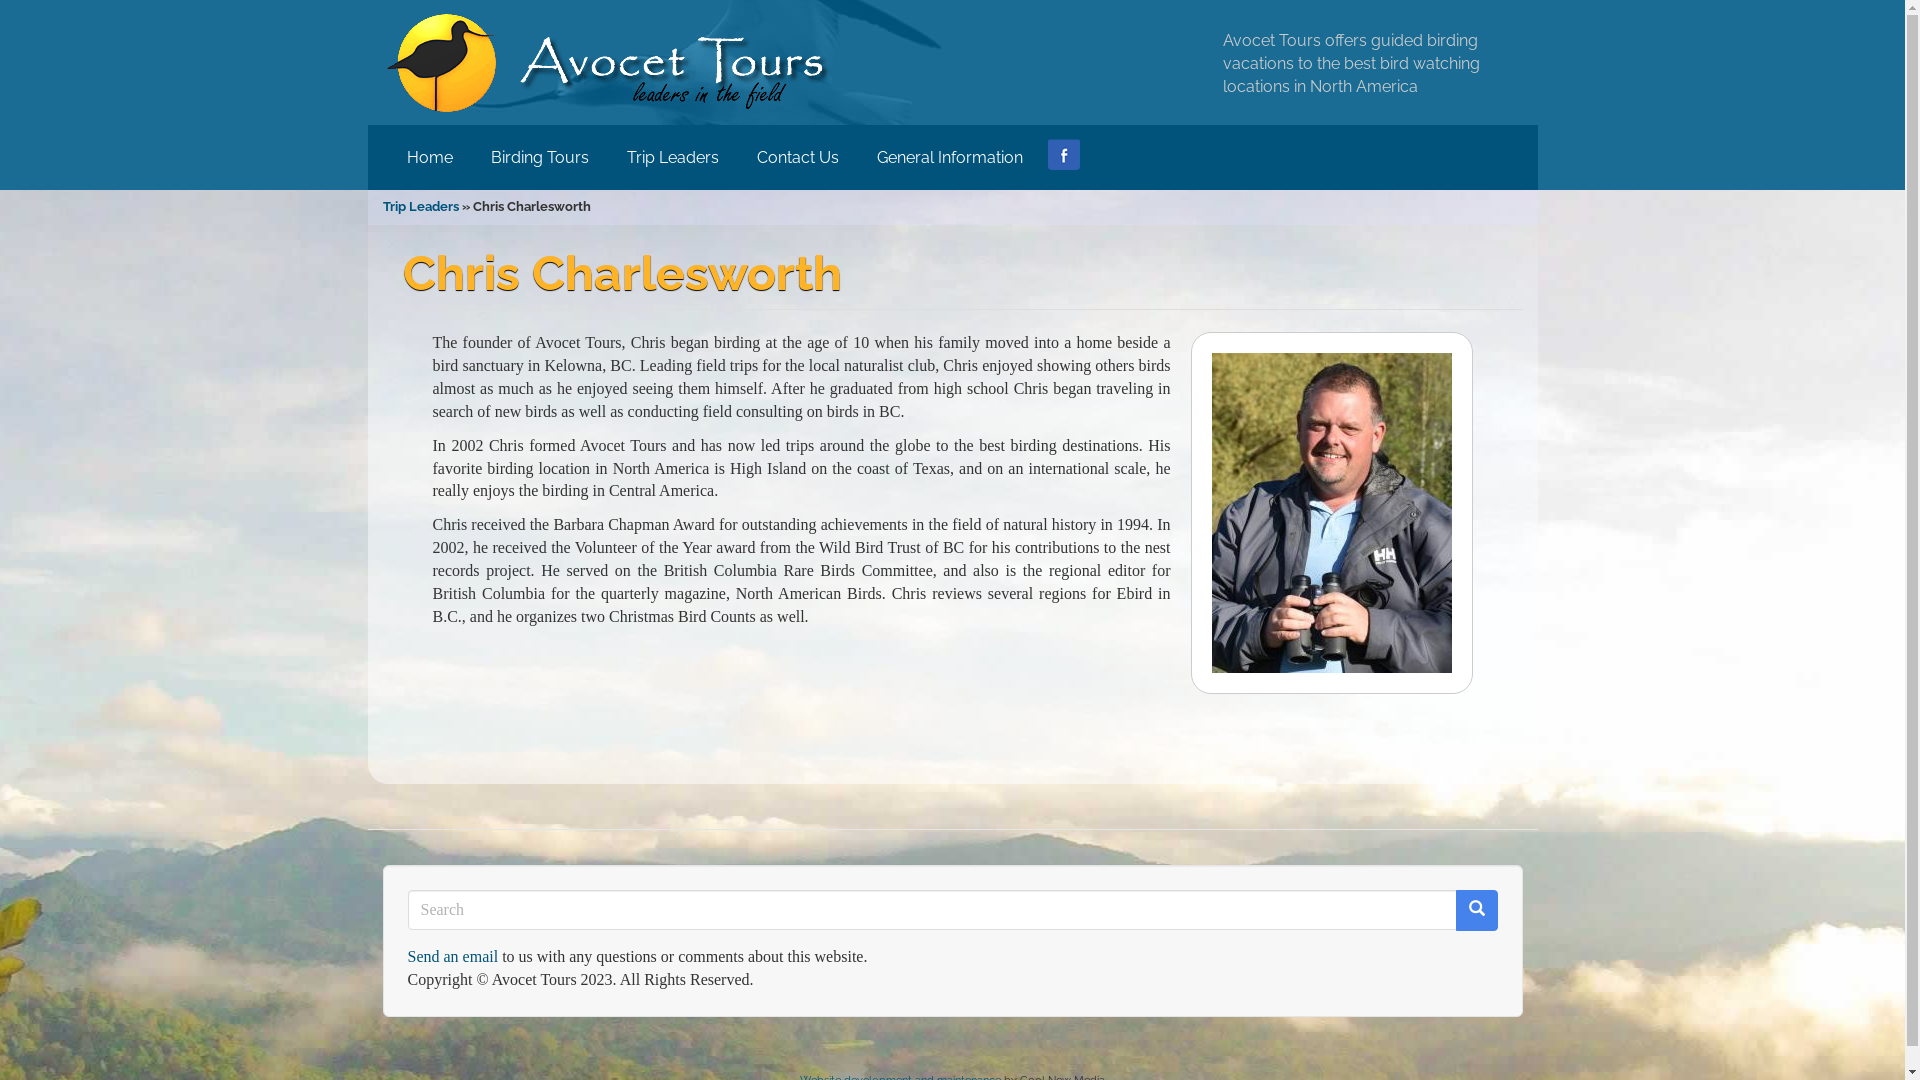 The height and width of the screenshot is (1080, 1920). Describe the element at coordinates (430, 158) in the screenshot. I see `Home` at that location.